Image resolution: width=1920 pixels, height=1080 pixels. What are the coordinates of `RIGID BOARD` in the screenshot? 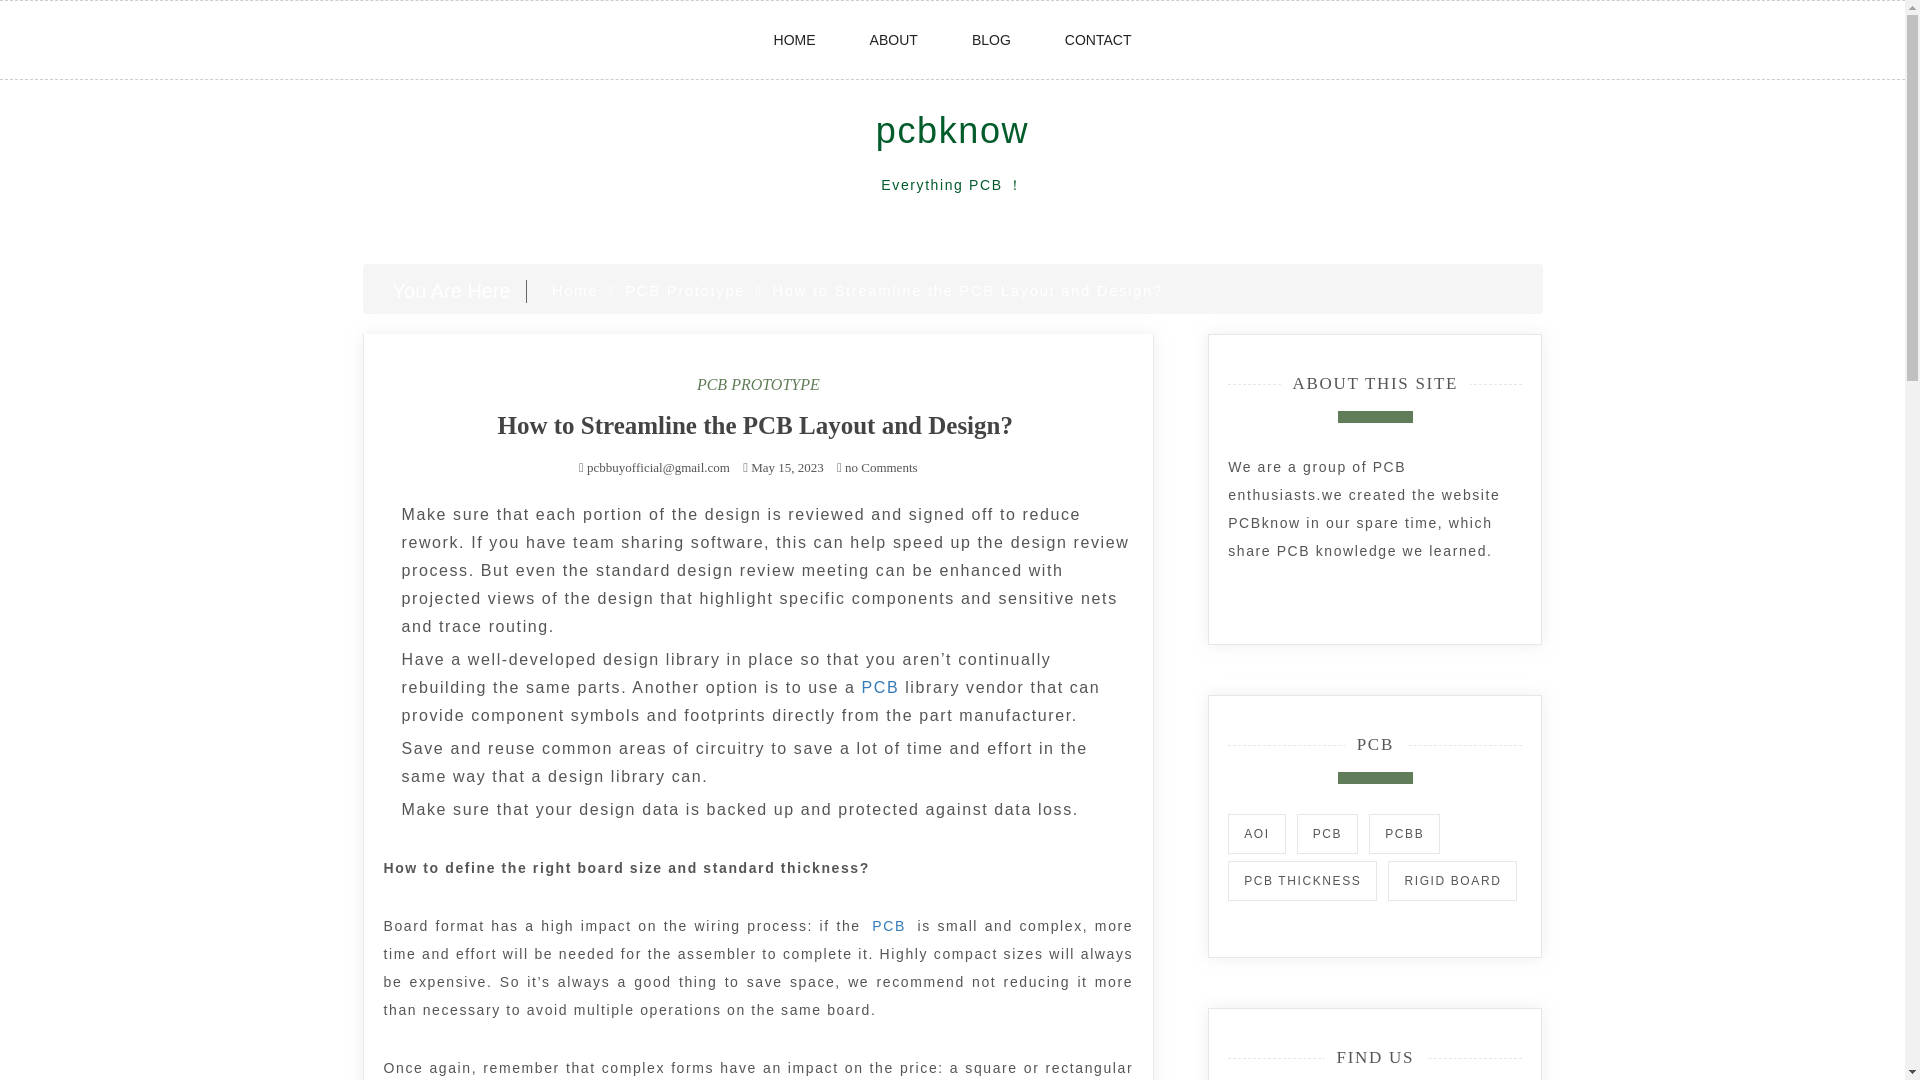 It's located at (1452, 880).